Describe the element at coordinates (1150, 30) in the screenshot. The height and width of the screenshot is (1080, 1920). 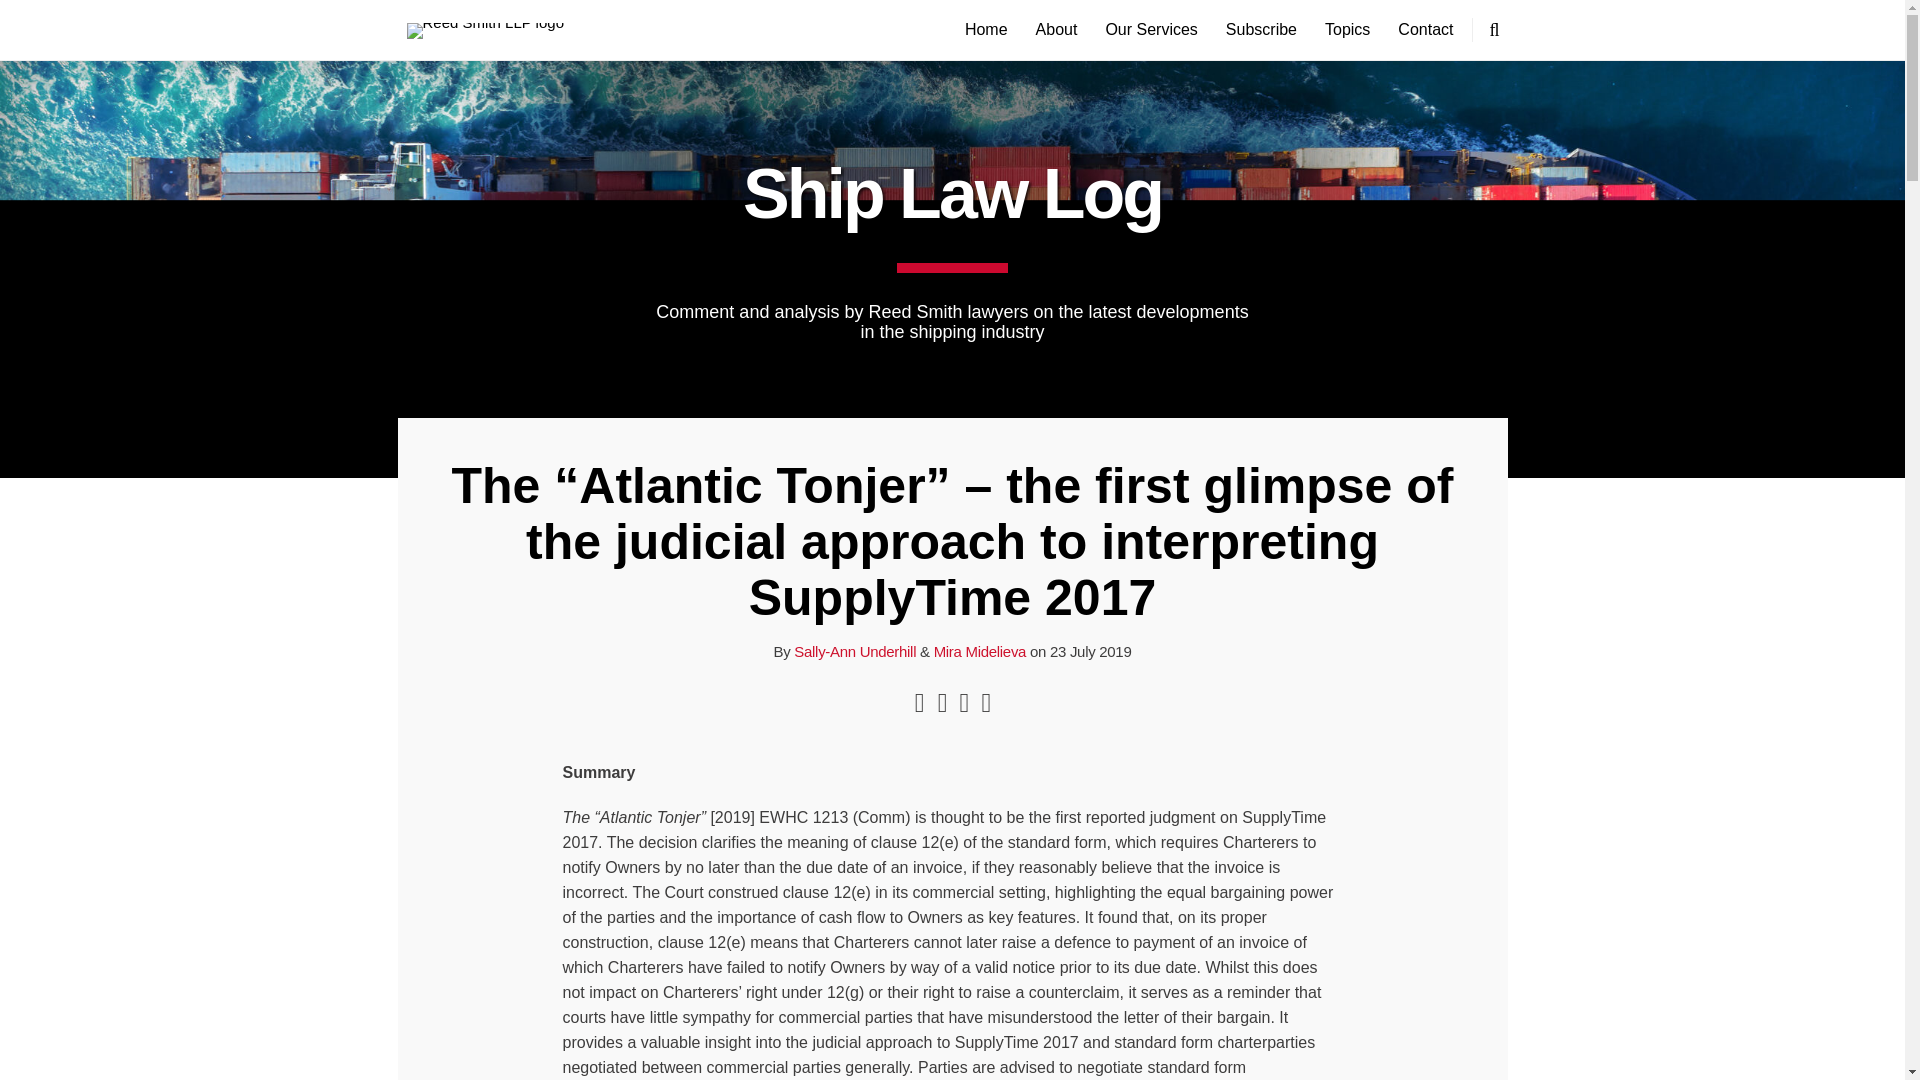
I see `Our Services` at that location.